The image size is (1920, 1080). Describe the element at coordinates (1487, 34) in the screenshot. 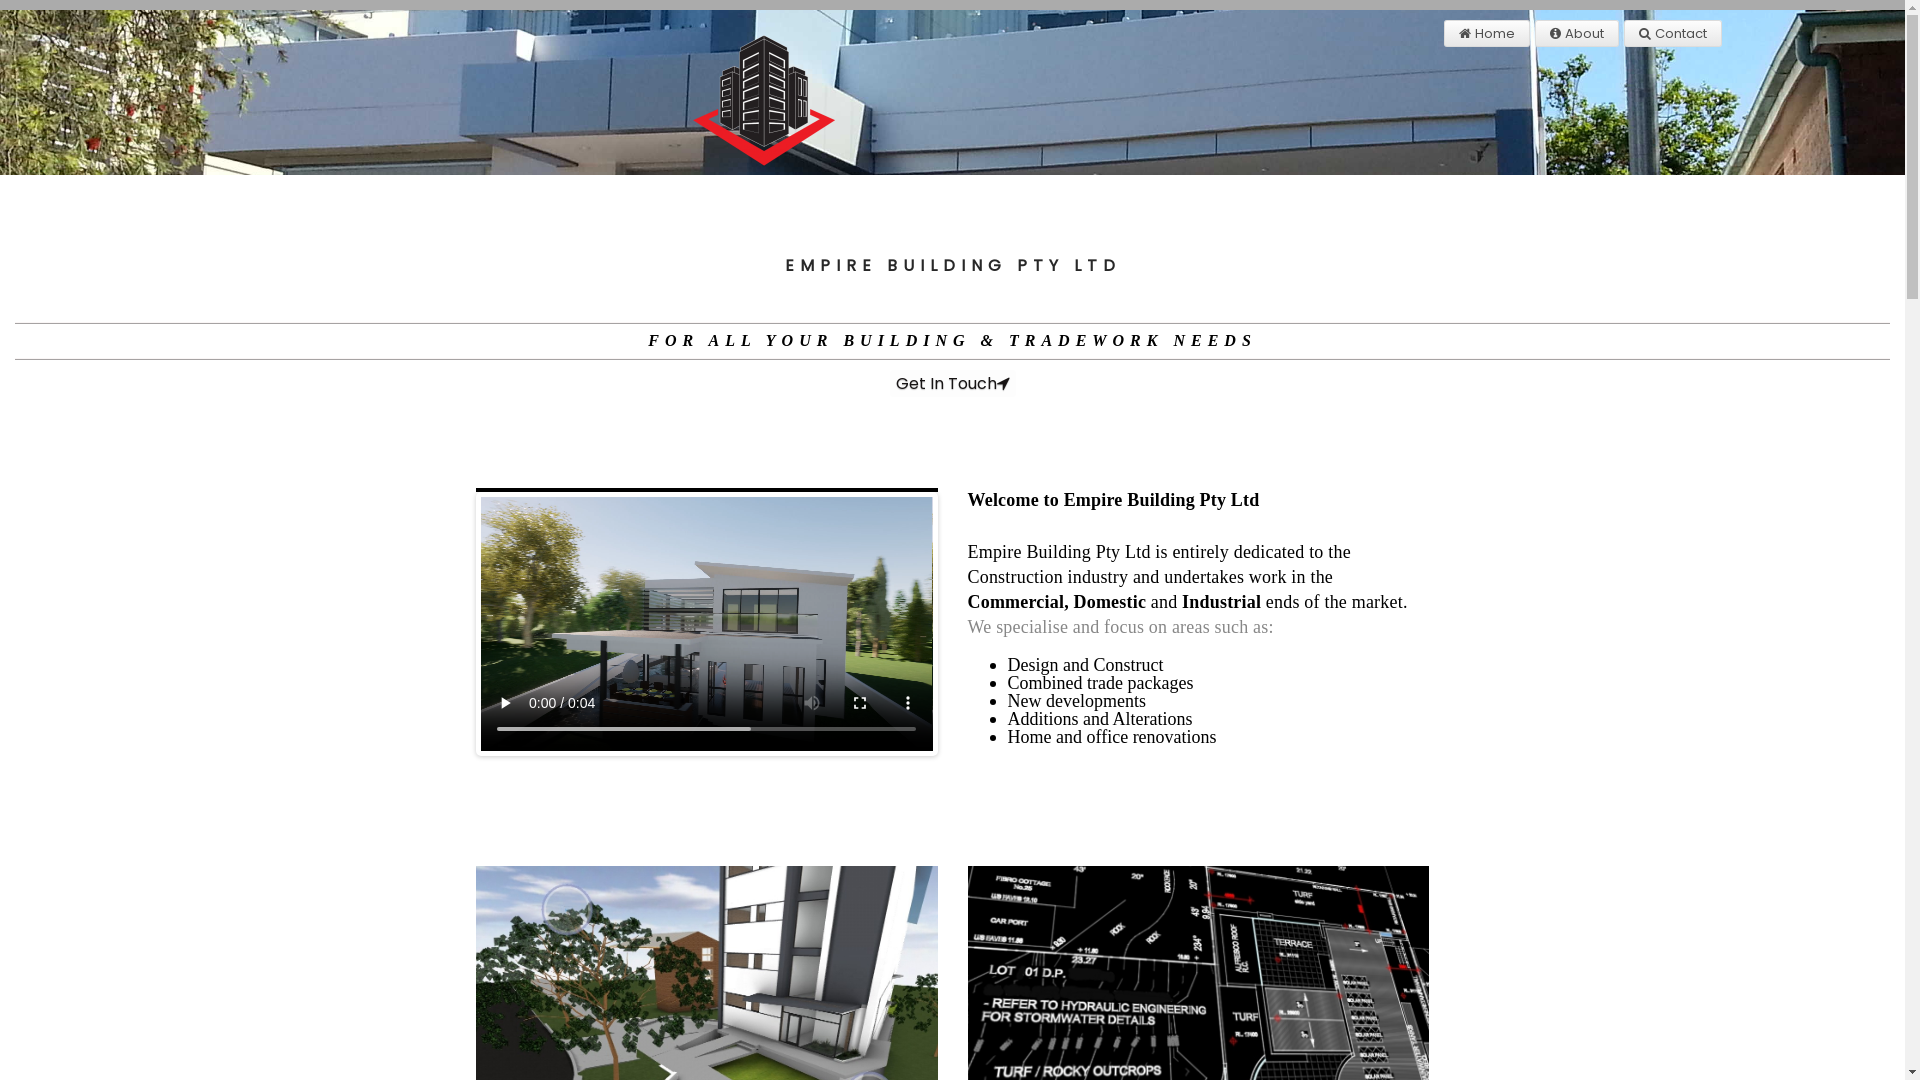

I see `Home` at that location.